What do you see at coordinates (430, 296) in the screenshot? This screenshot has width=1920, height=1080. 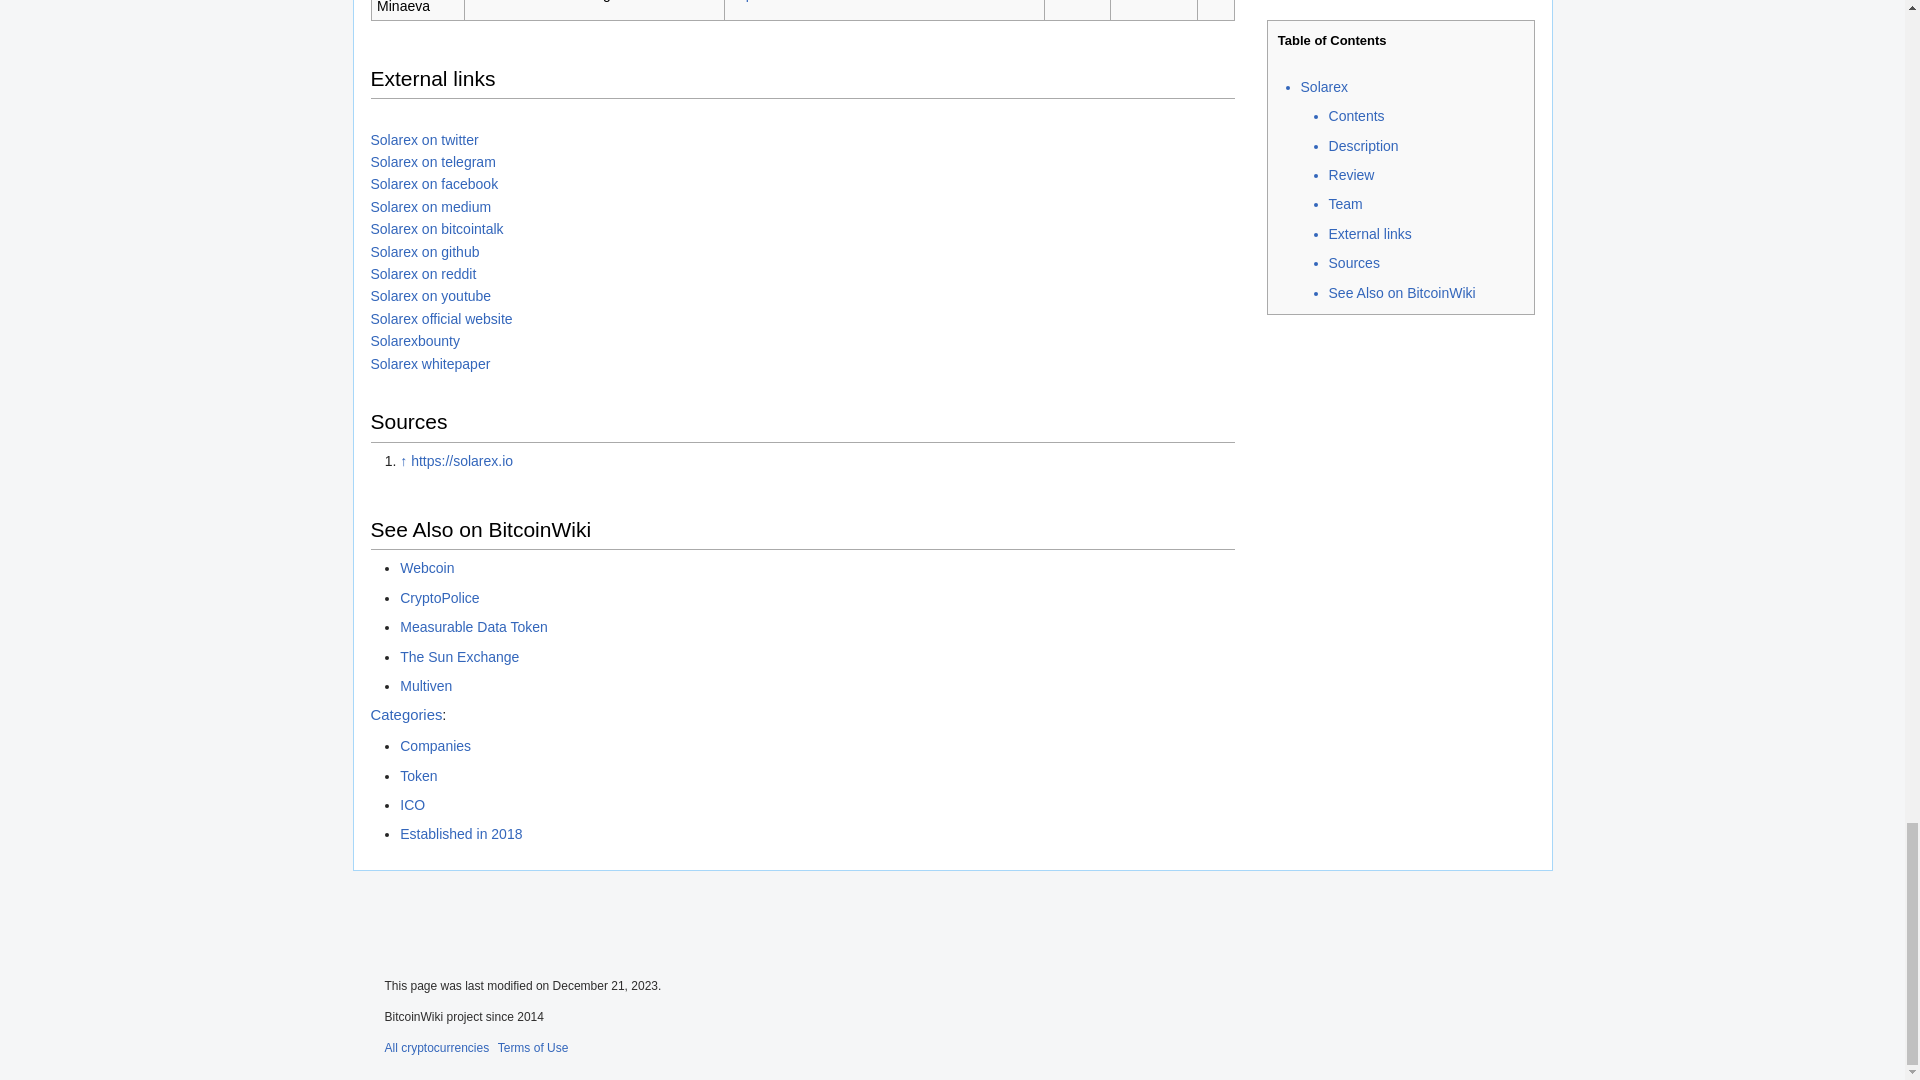 I see `Solarex on youtube` at bounding box center [430, 296].